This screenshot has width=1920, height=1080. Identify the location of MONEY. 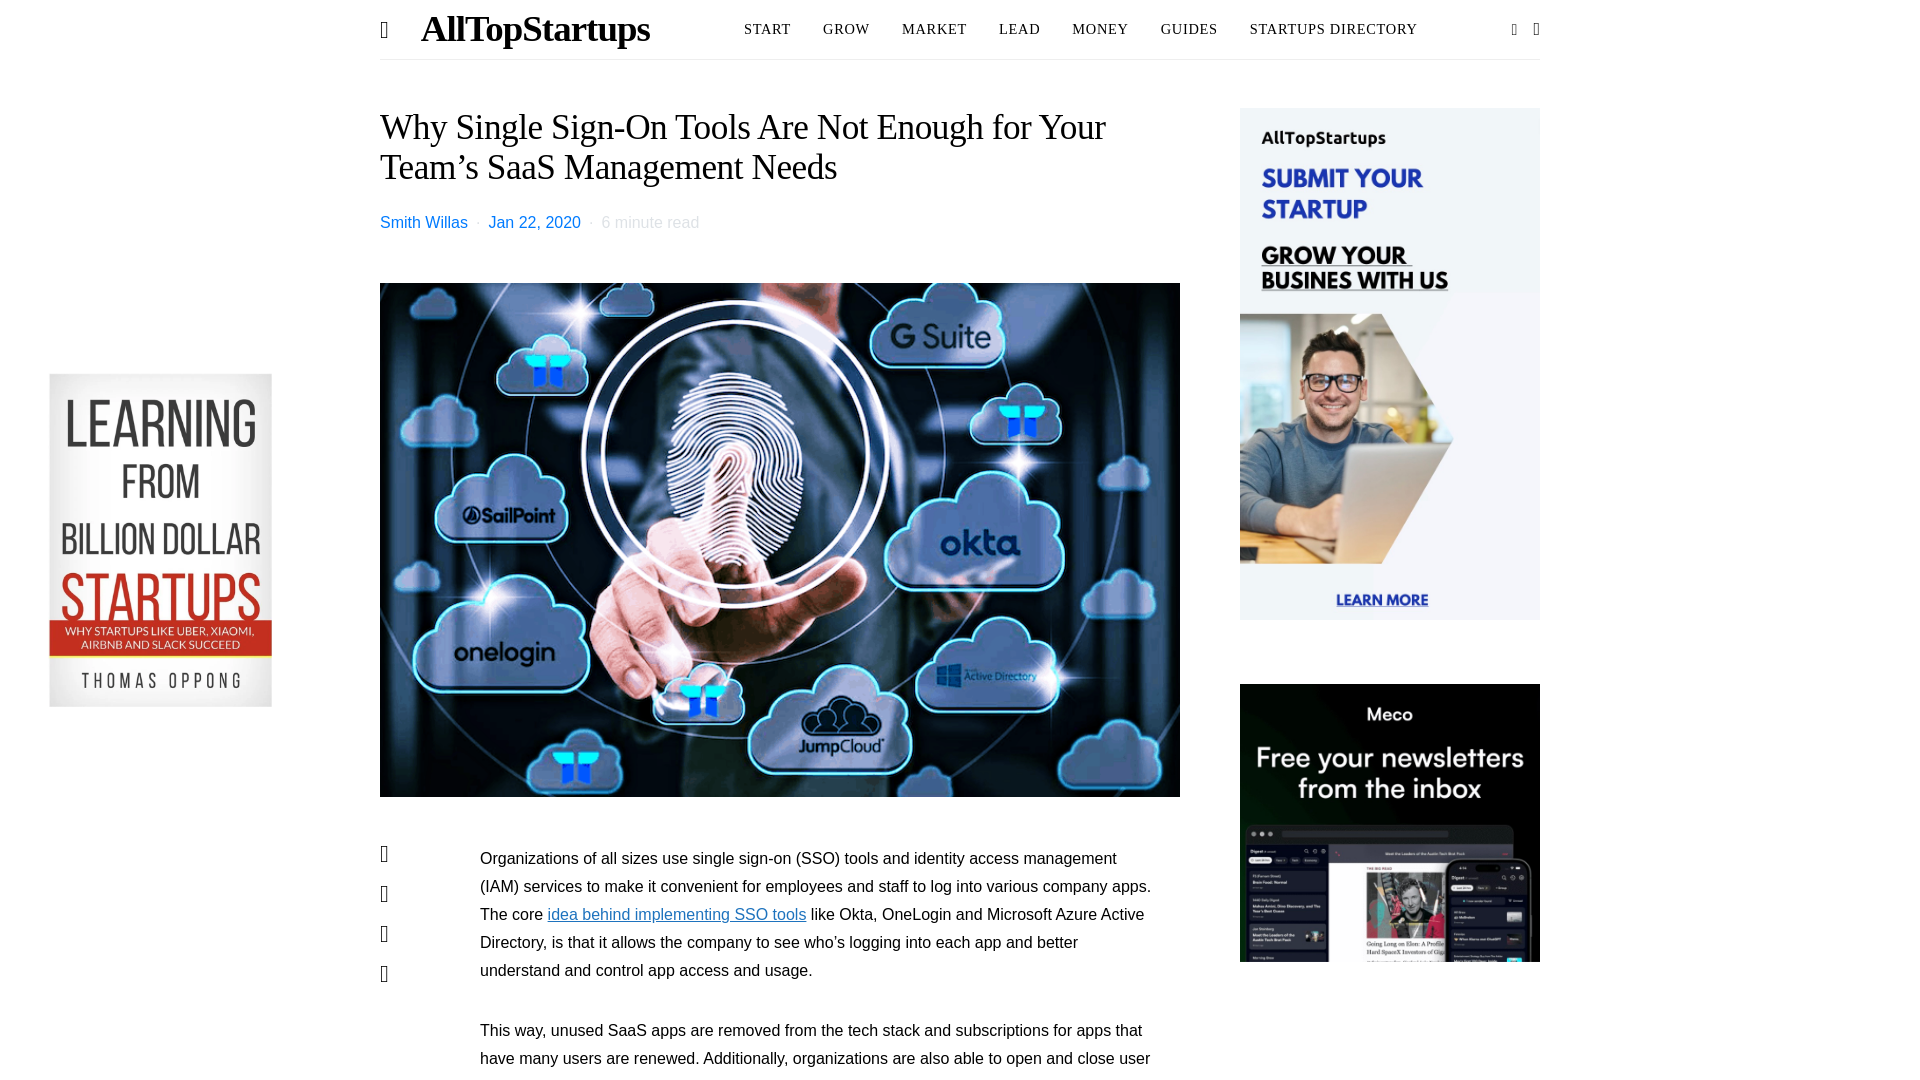
(1100, 30).